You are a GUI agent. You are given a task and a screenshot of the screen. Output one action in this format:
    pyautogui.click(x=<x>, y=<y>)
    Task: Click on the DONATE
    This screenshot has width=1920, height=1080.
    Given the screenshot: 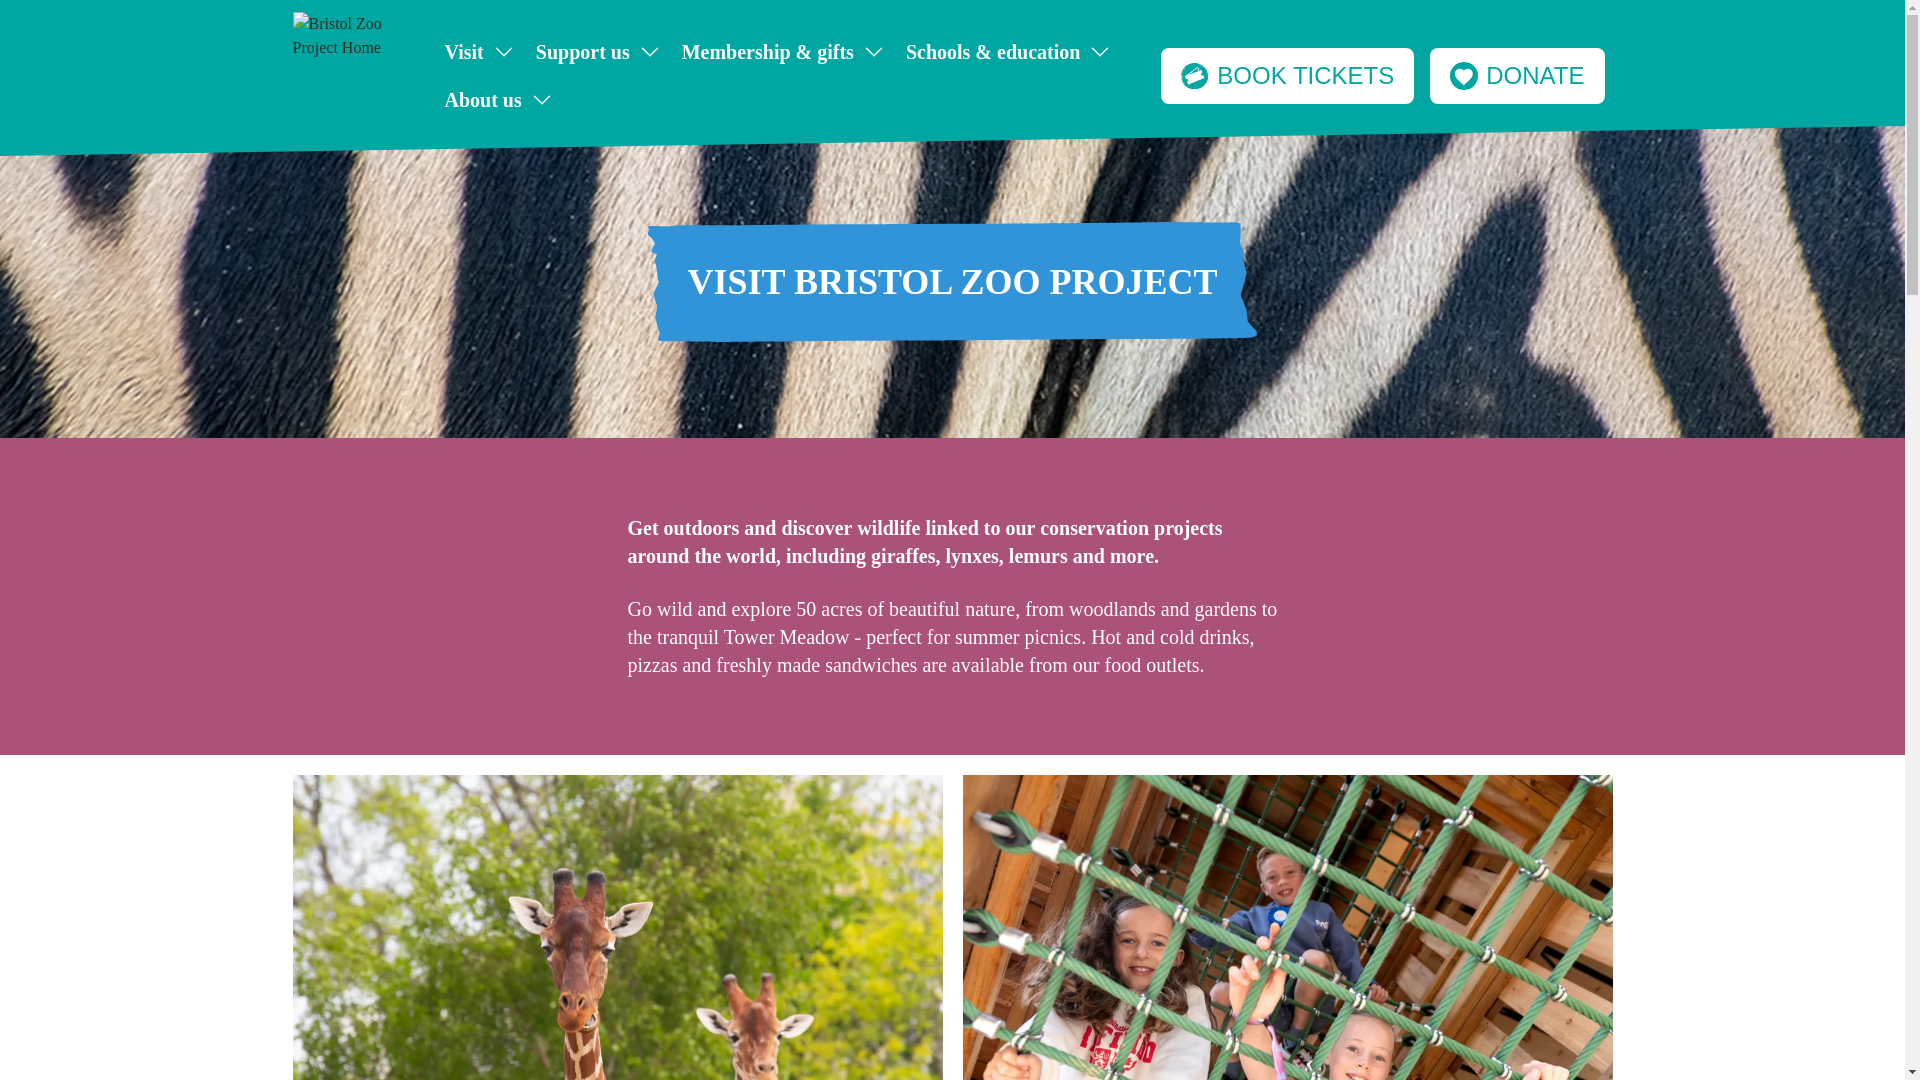 What is the action you would take?
    pyautogui.click(x=1516, y=75)
    